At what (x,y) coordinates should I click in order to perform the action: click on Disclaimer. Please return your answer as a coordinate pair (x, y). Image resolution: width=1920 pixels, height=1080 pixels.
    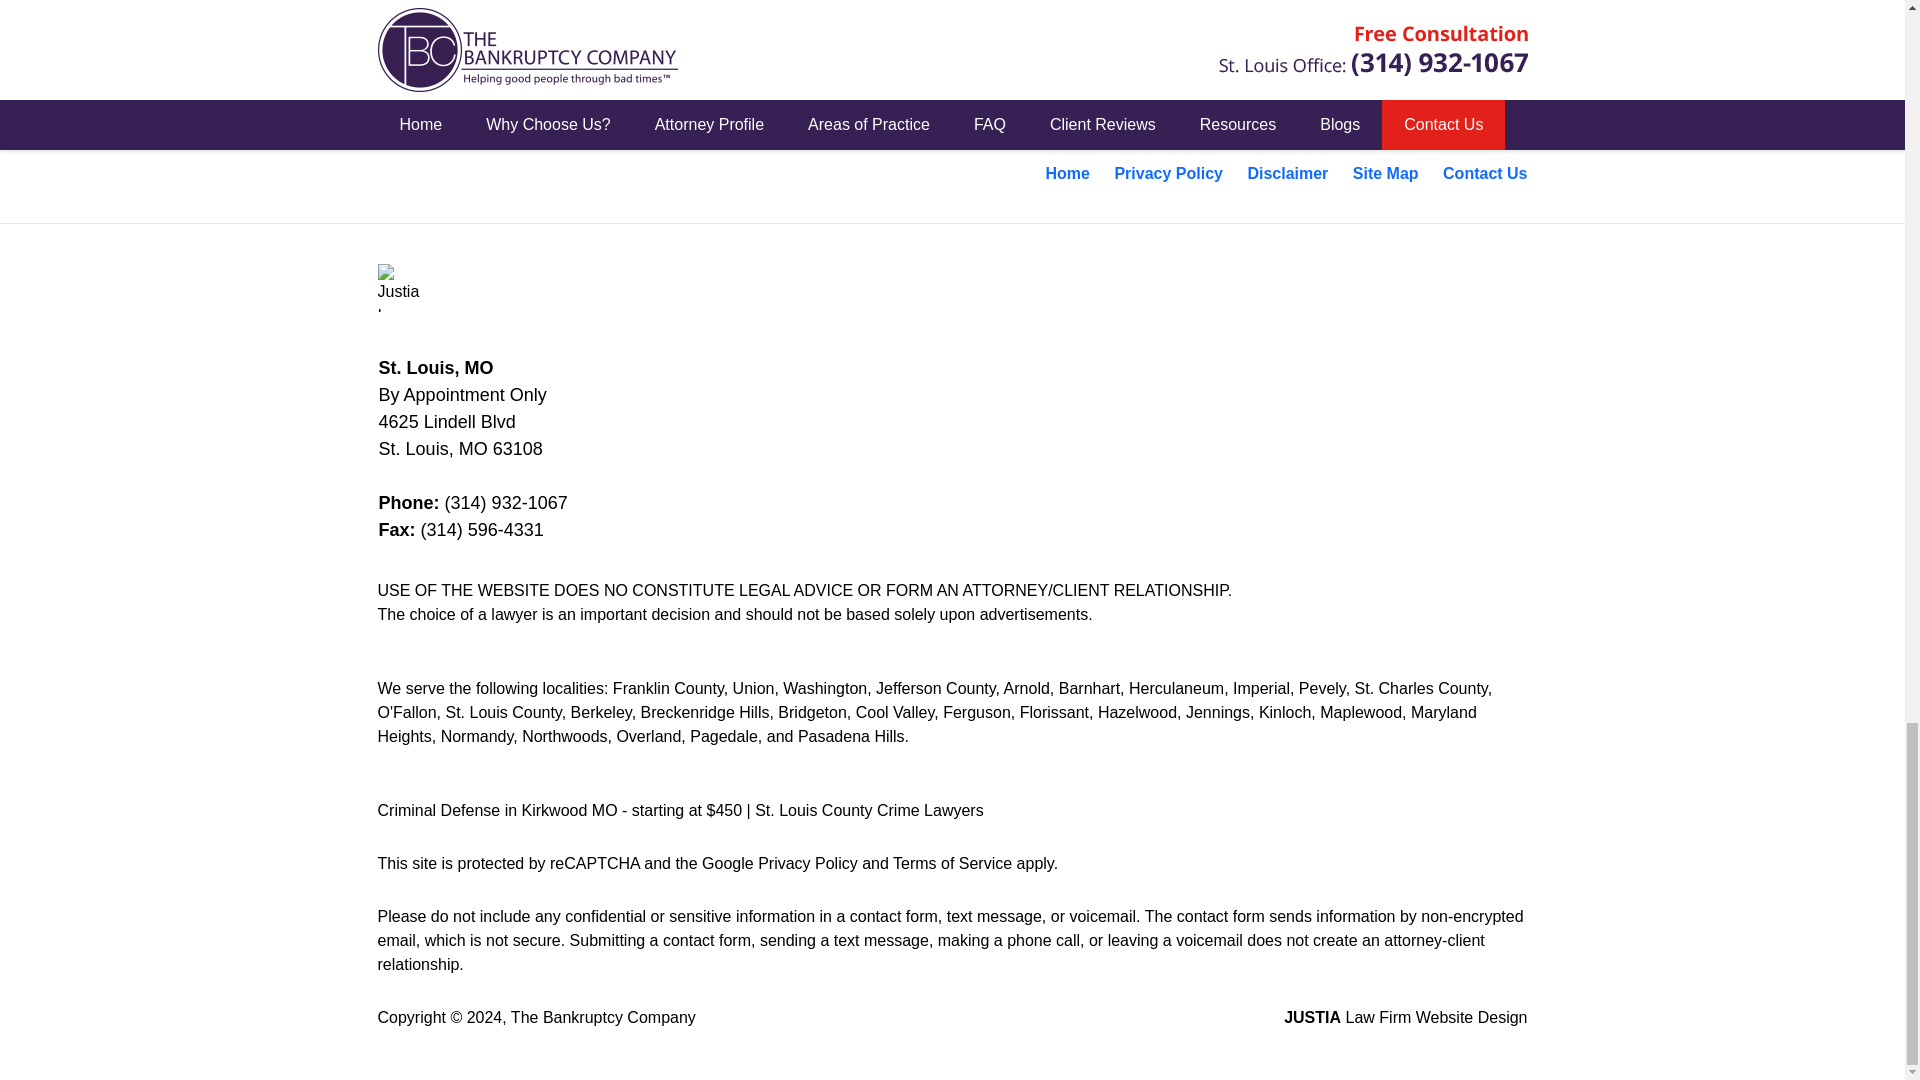
    Looking at the image, I should click on (1287, 174).